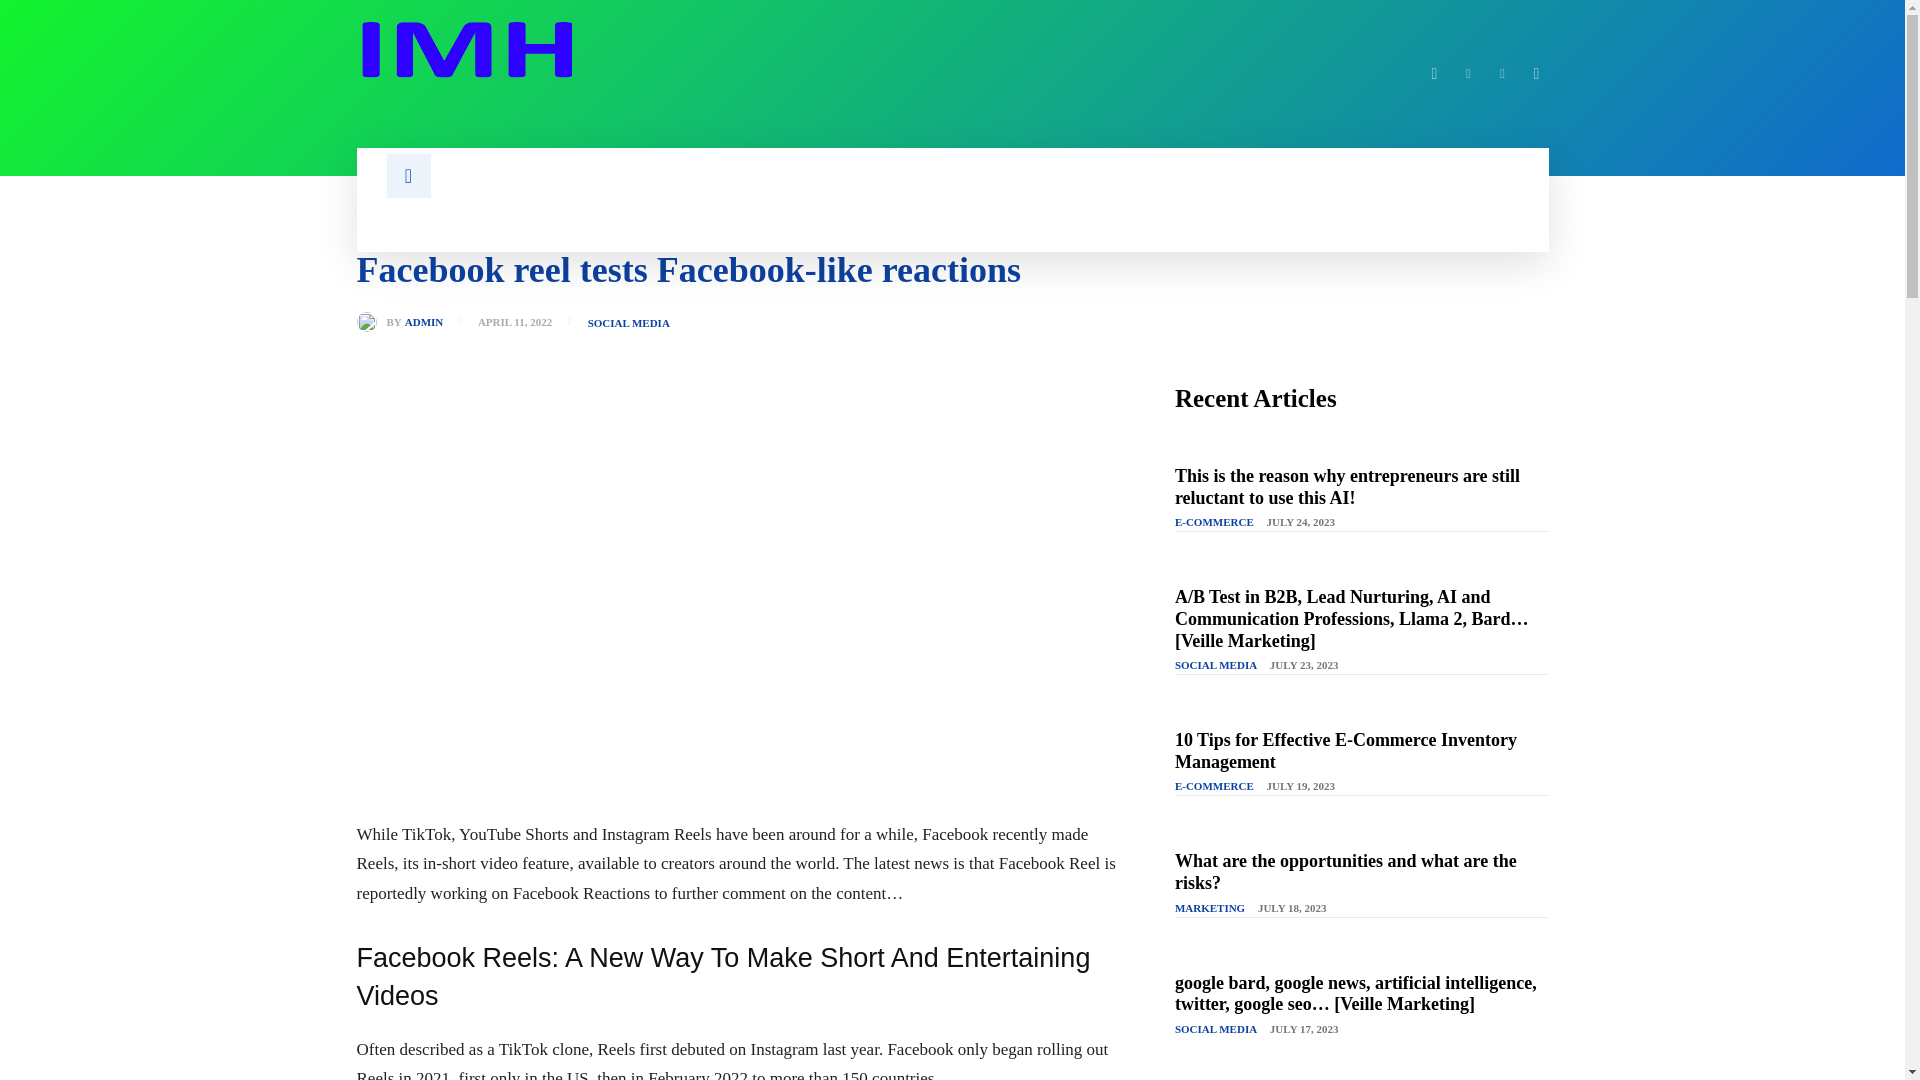 The image size is (1920, 1080). Describe the element at coordinates (1502, 74) in the screenshot. I see `Twitter` at that location.